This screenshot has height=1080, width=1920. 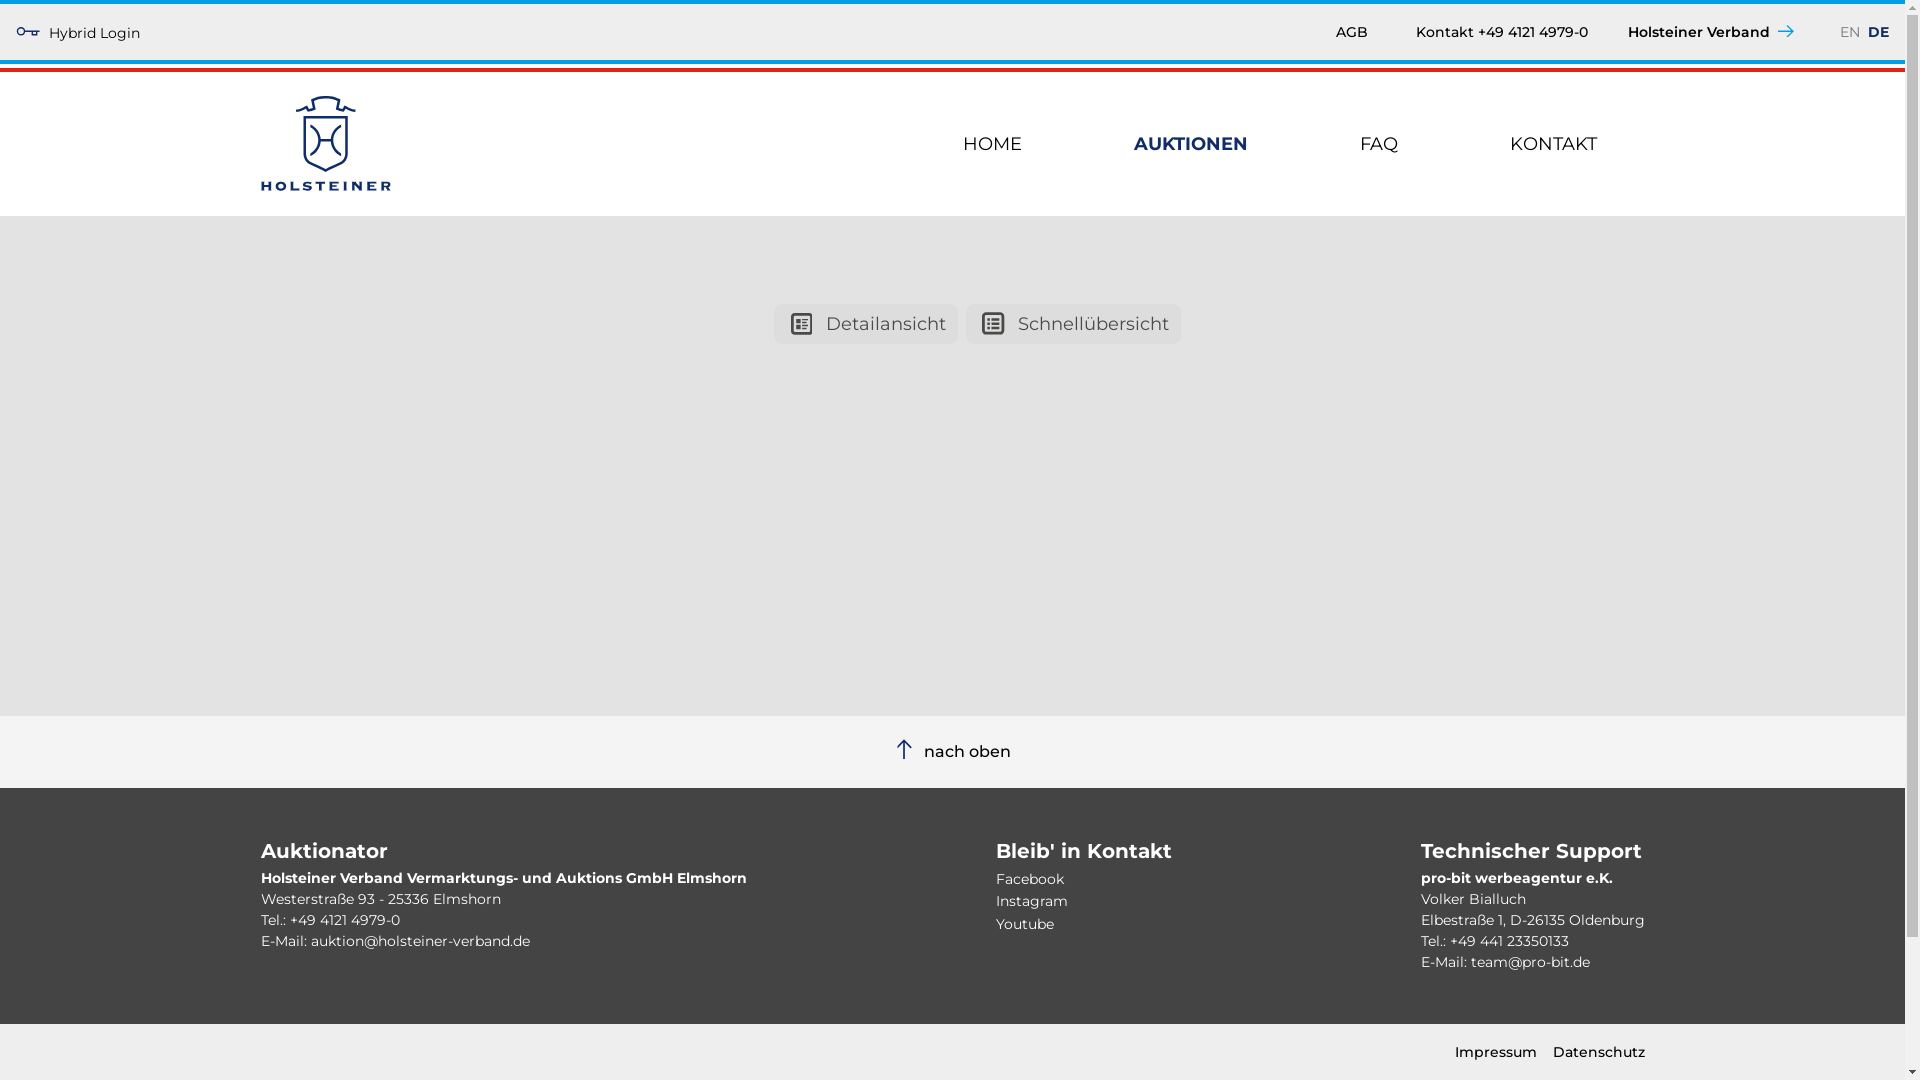 What do you see at coordinates (1352, 32) in the screenshot?
I see `AGB` at bounding box center [1352, 32].